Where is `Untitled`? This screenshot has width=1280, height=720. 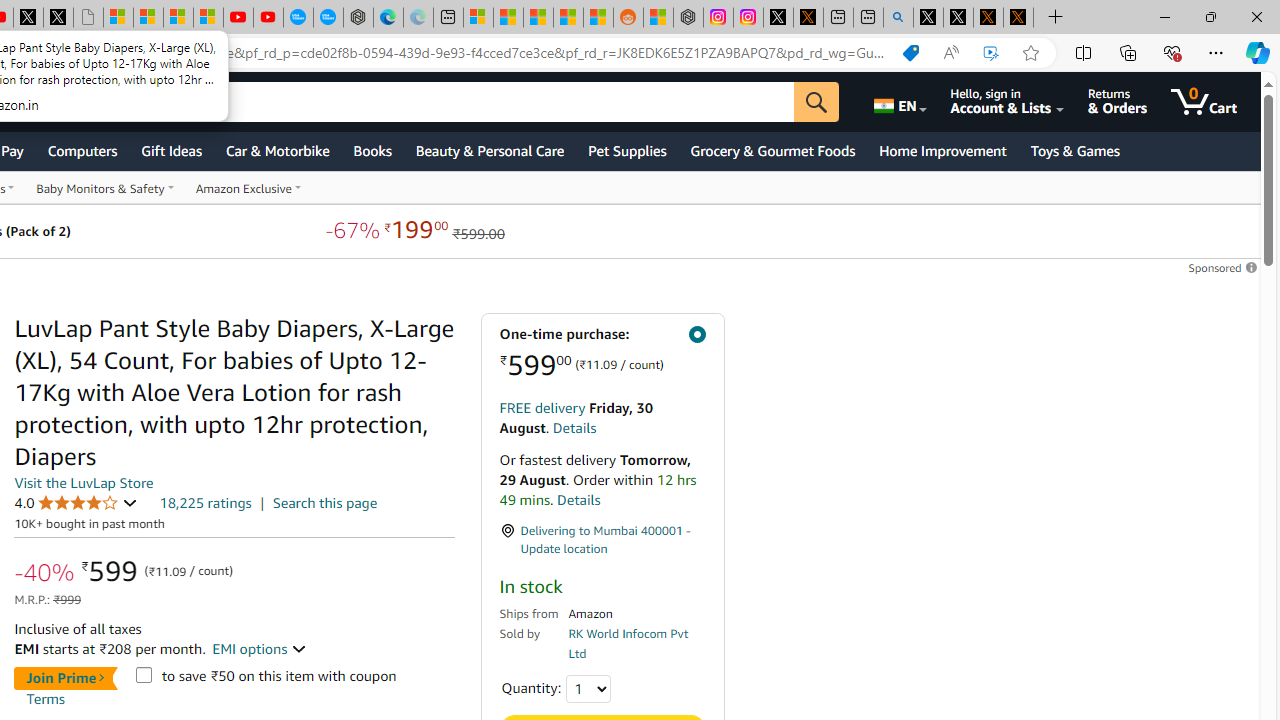
Untitled is located at coordinates (88, 18).